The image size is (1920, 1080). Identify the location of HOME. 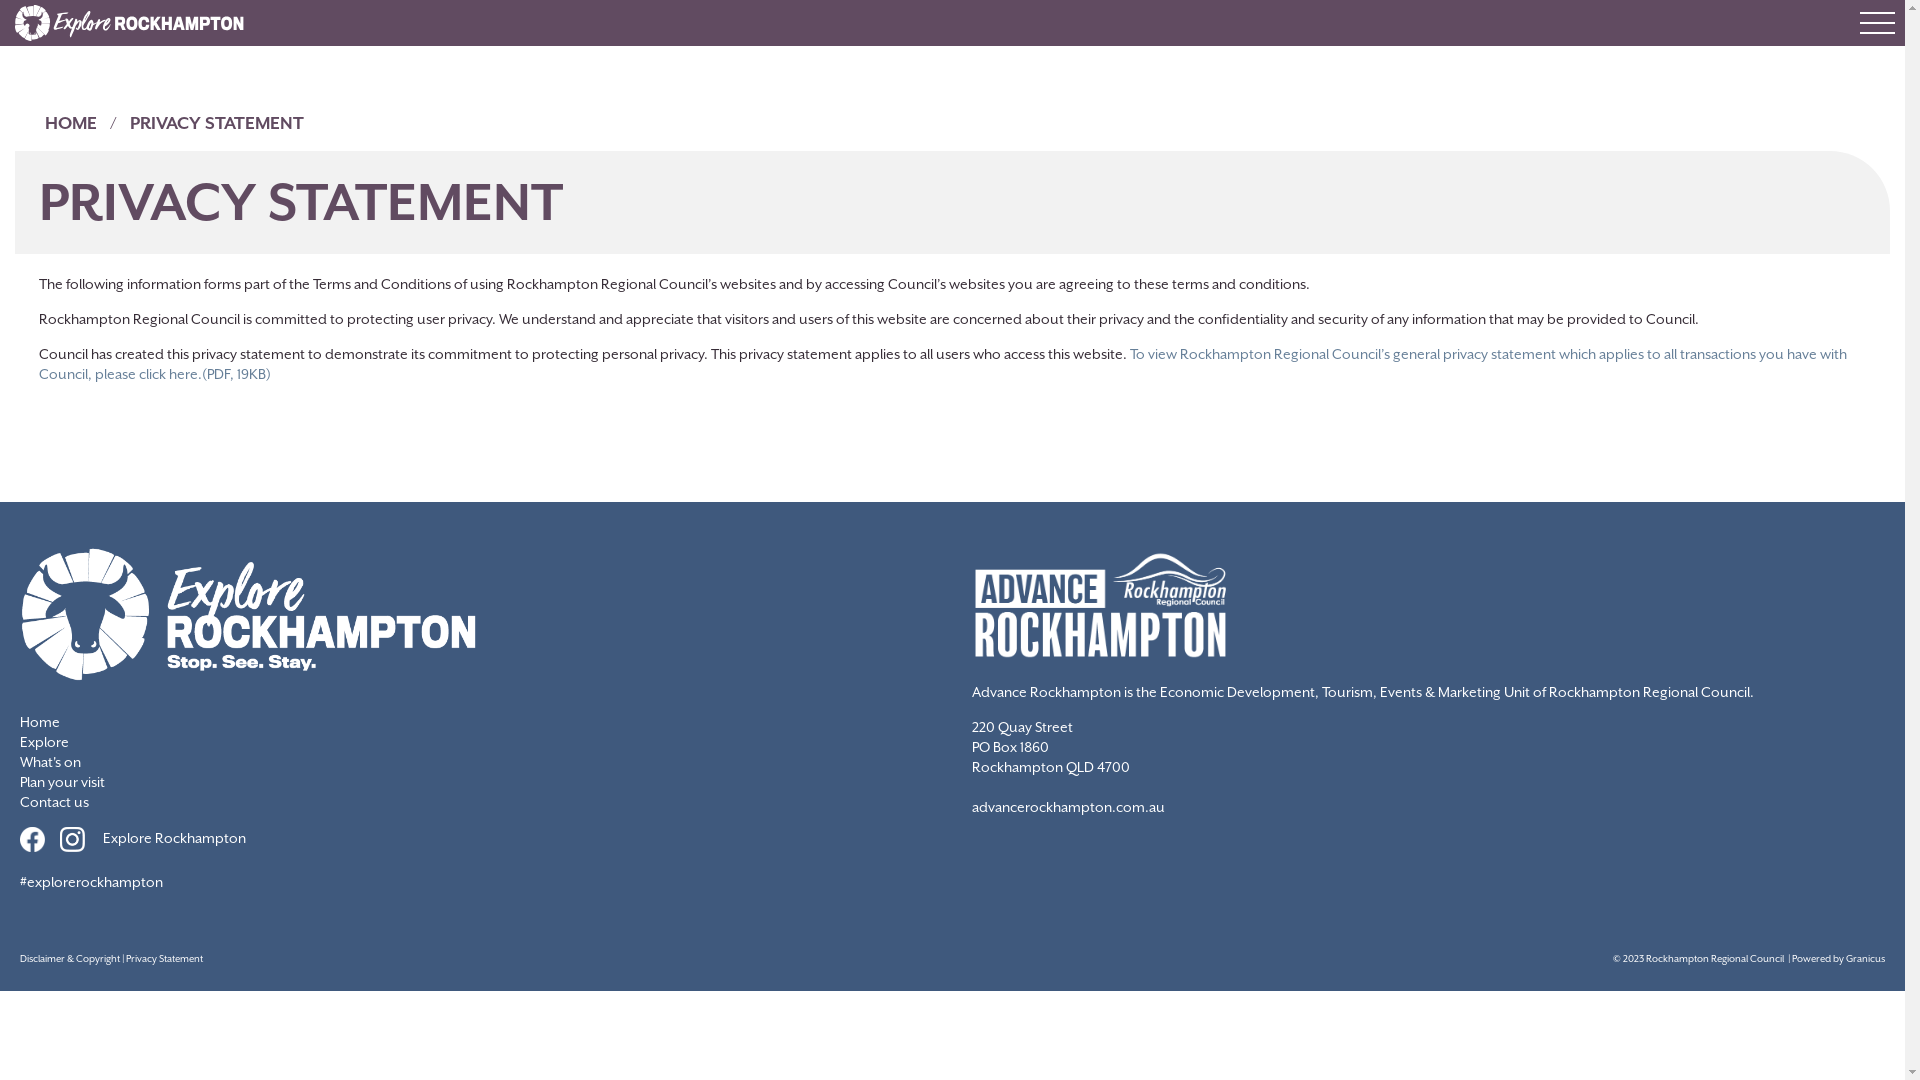
(71, 123).